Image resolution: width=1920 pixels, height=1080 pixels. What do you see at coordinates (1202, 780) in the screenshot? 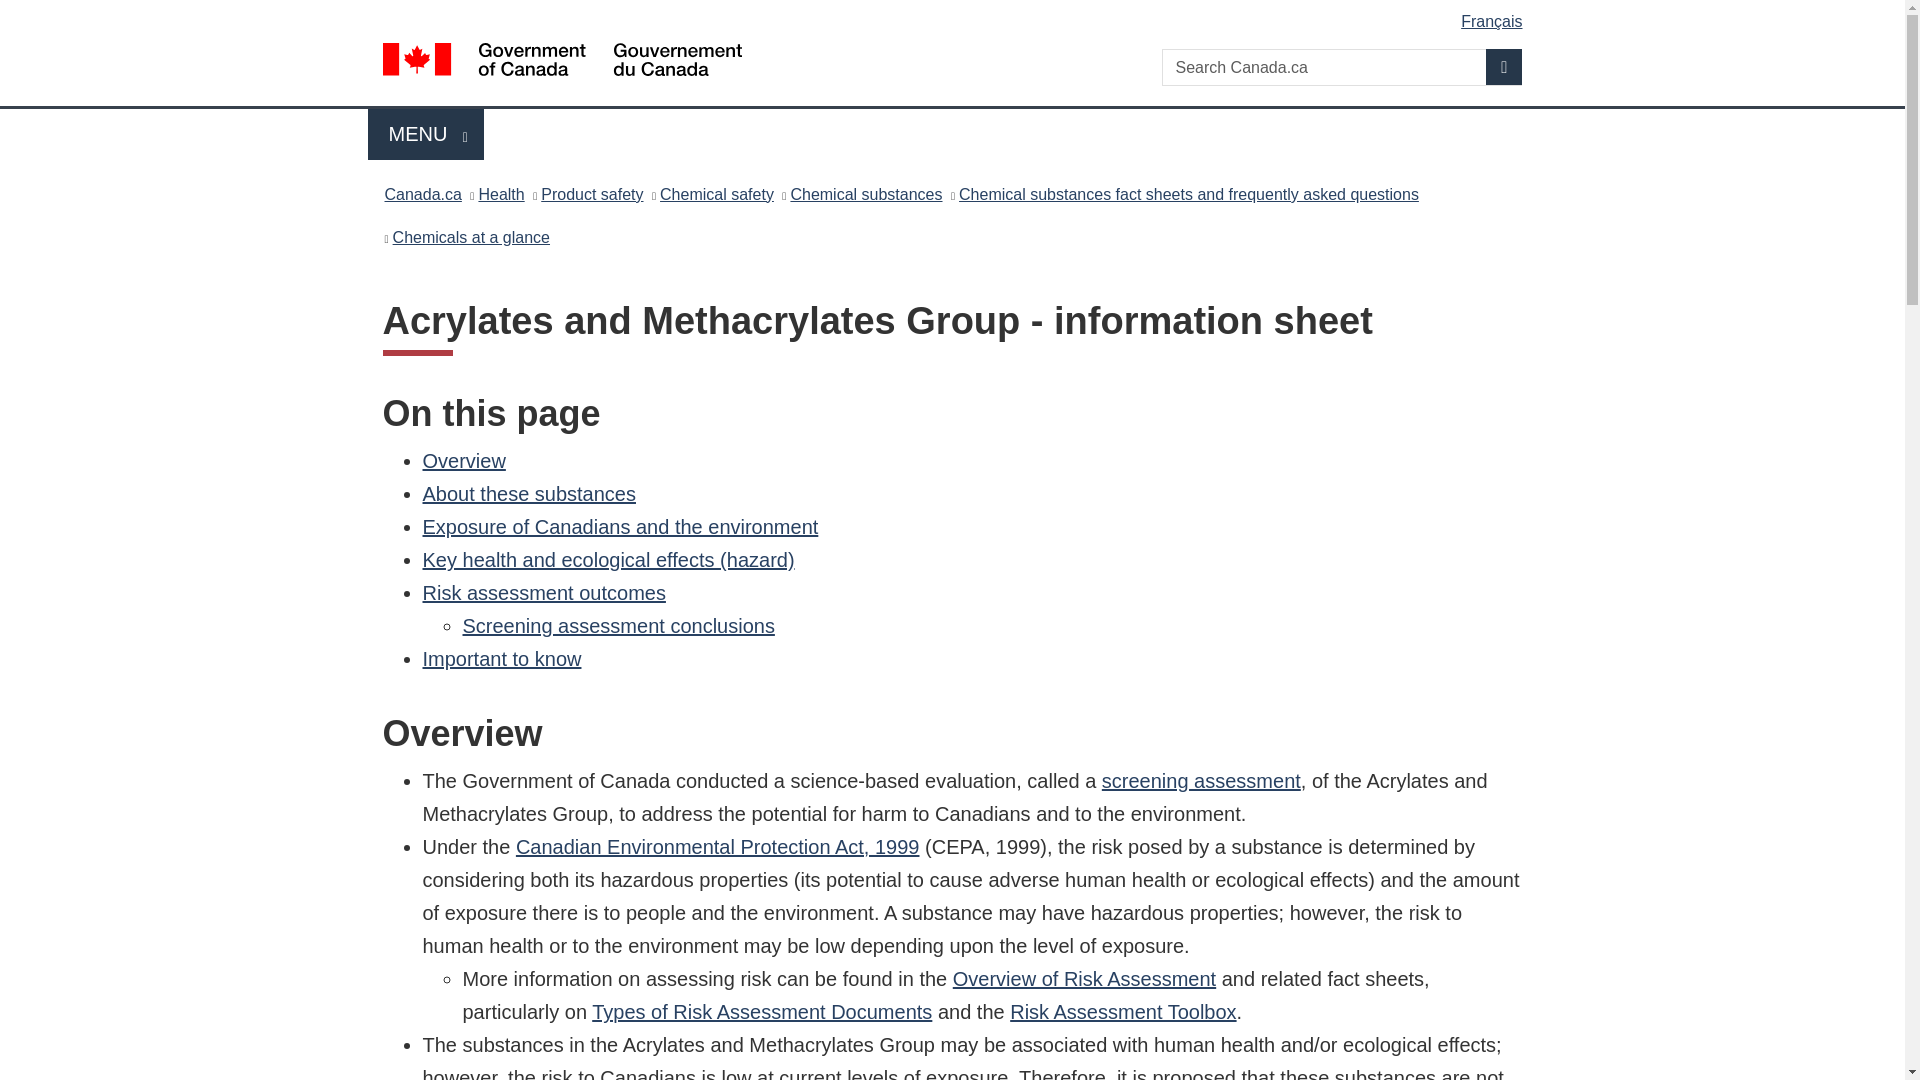
I see `screening assessment` at bounding box center [1202, 780].